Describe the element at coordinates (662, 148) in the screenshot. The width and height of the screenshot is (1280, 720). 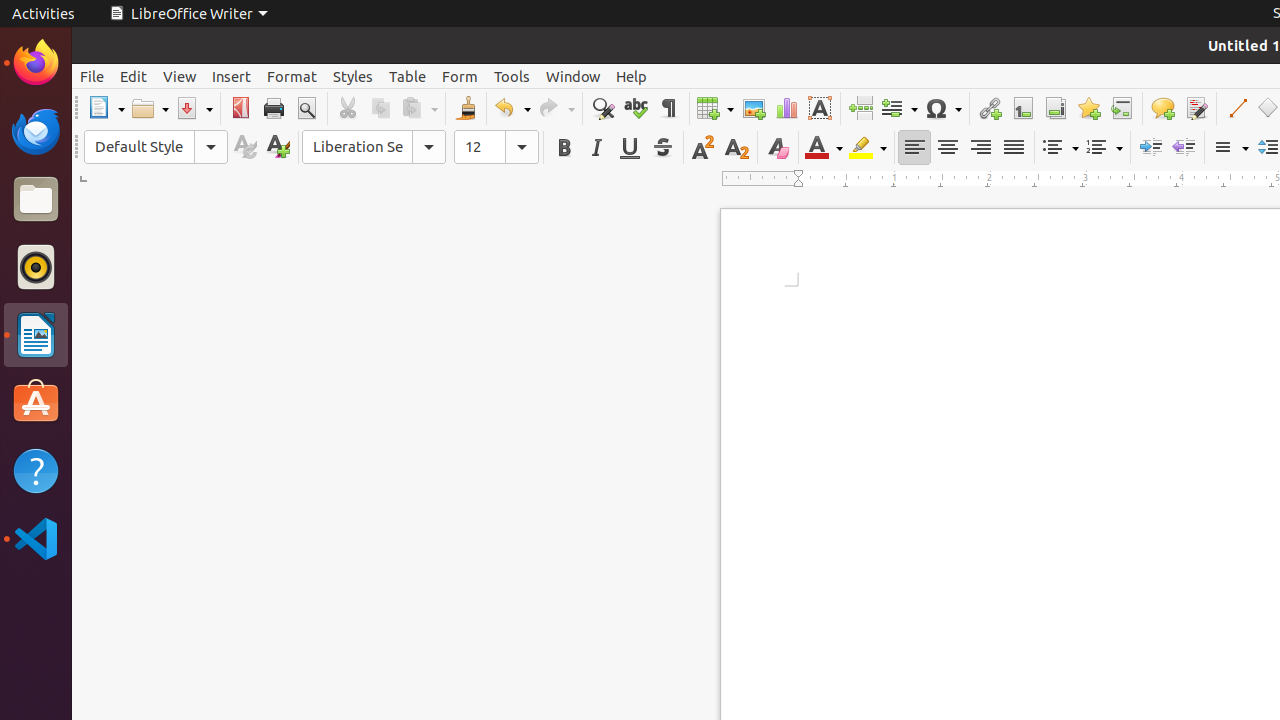
I see `Strikethrough` at that location.